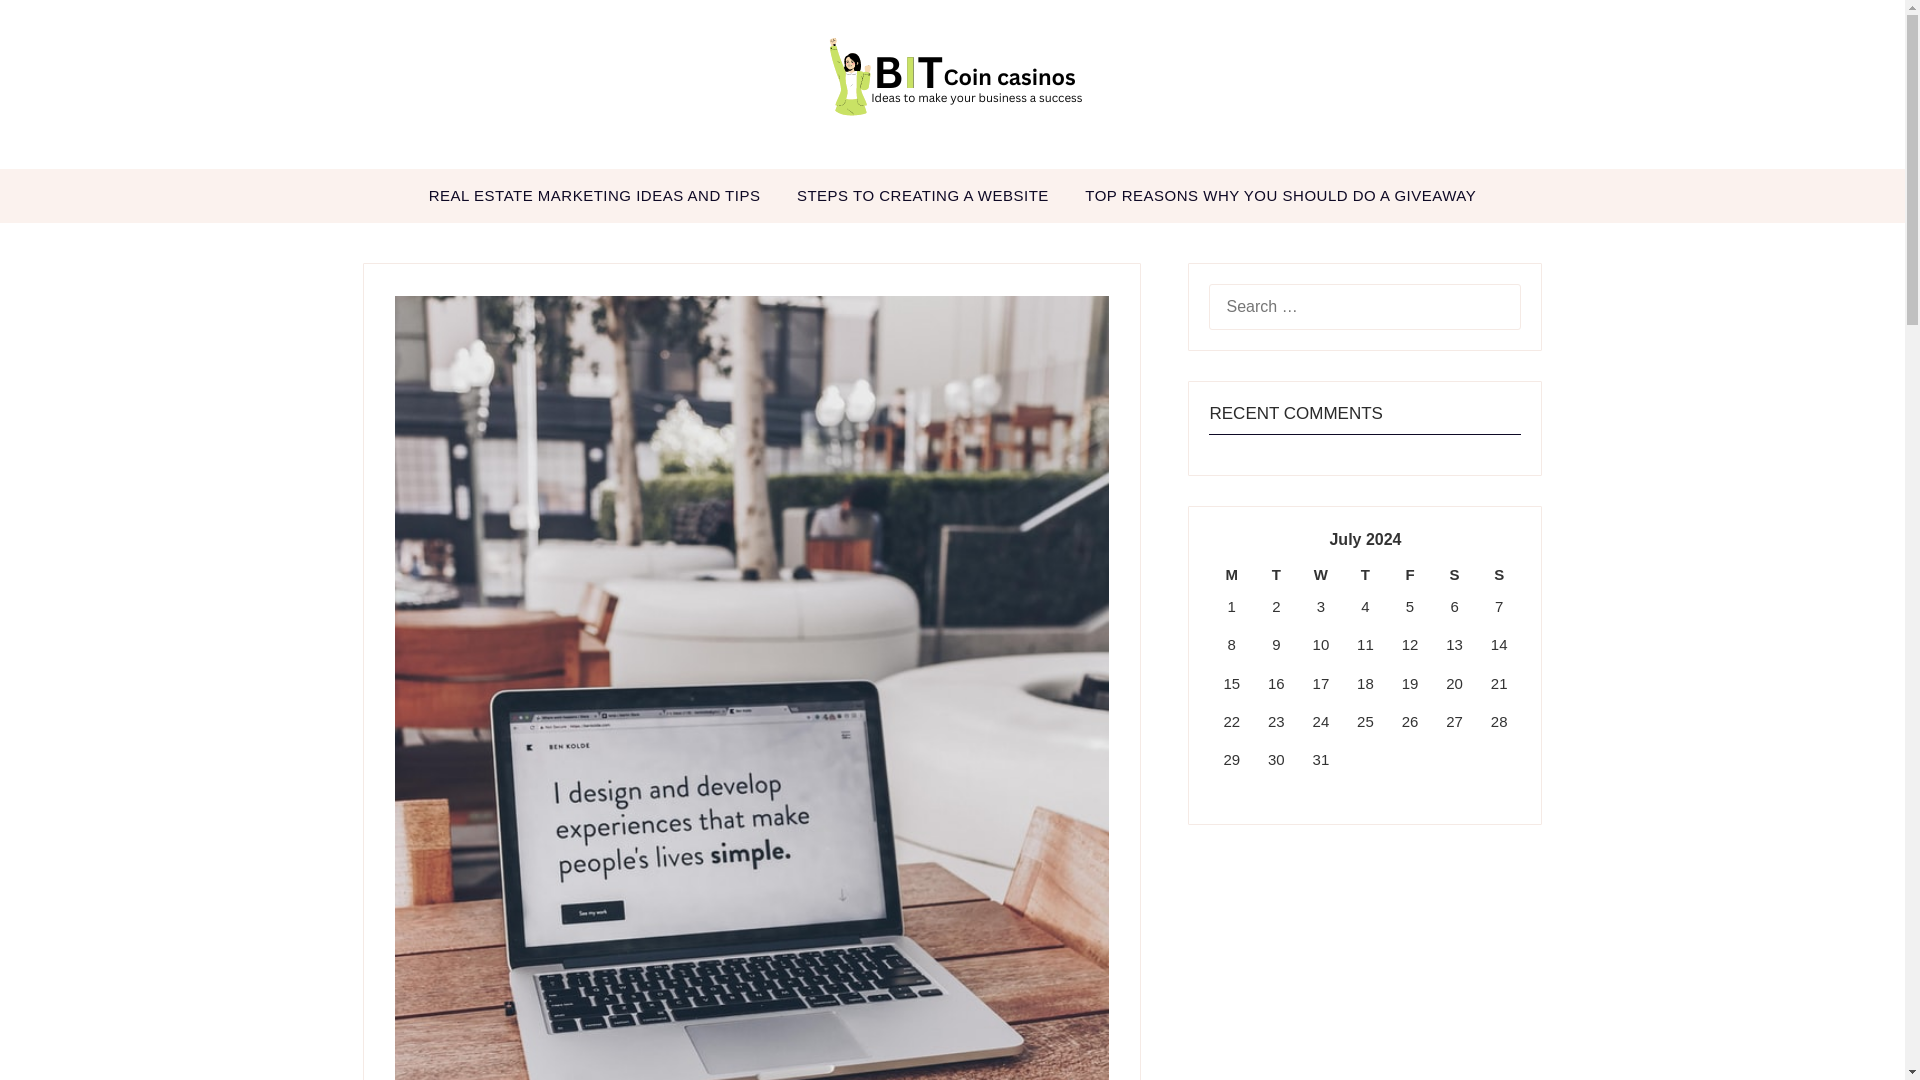 This screenshot has width=1920, height=1080. Describe the element at coordinates (1231, 574) in the screenshot. I see `Monday` at that location.